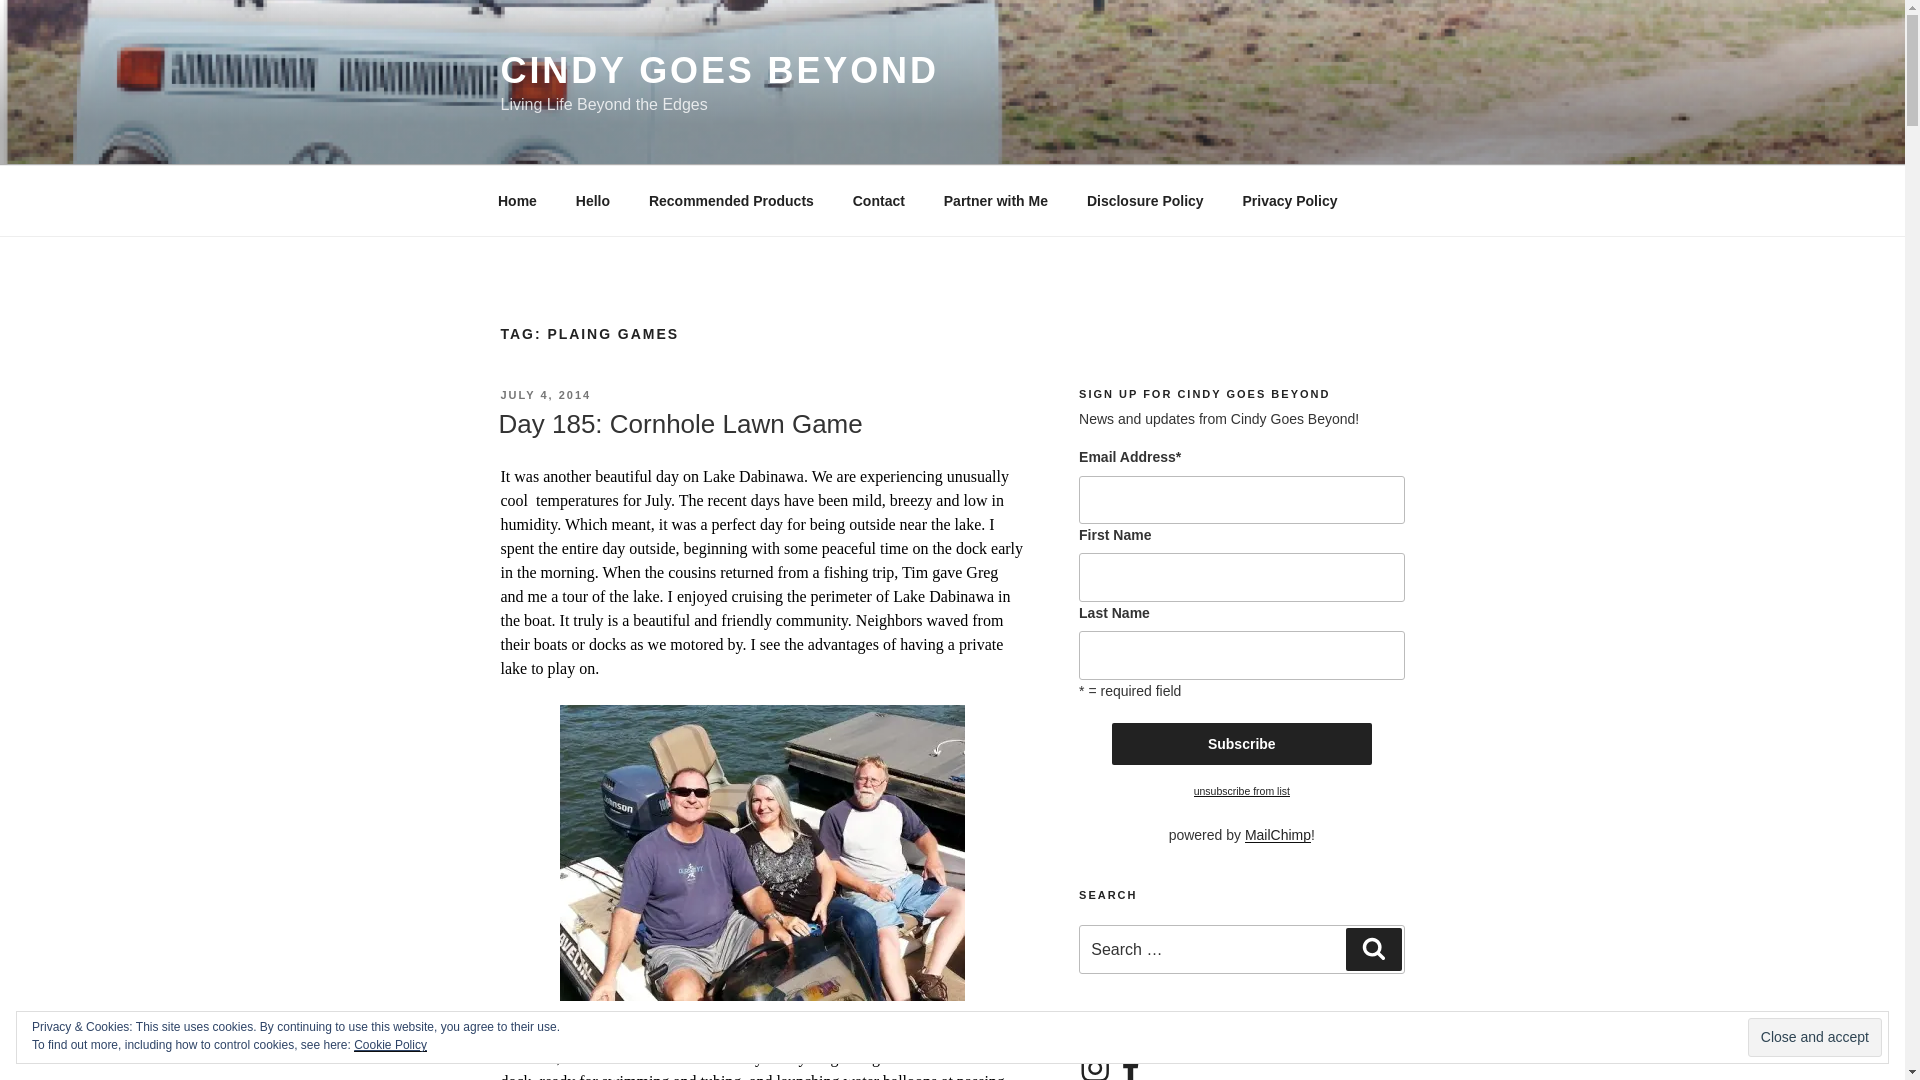  What do you see at coordinates (592, 200) in the screenshot?
I see `Hello` at bounding box center [592, 200].